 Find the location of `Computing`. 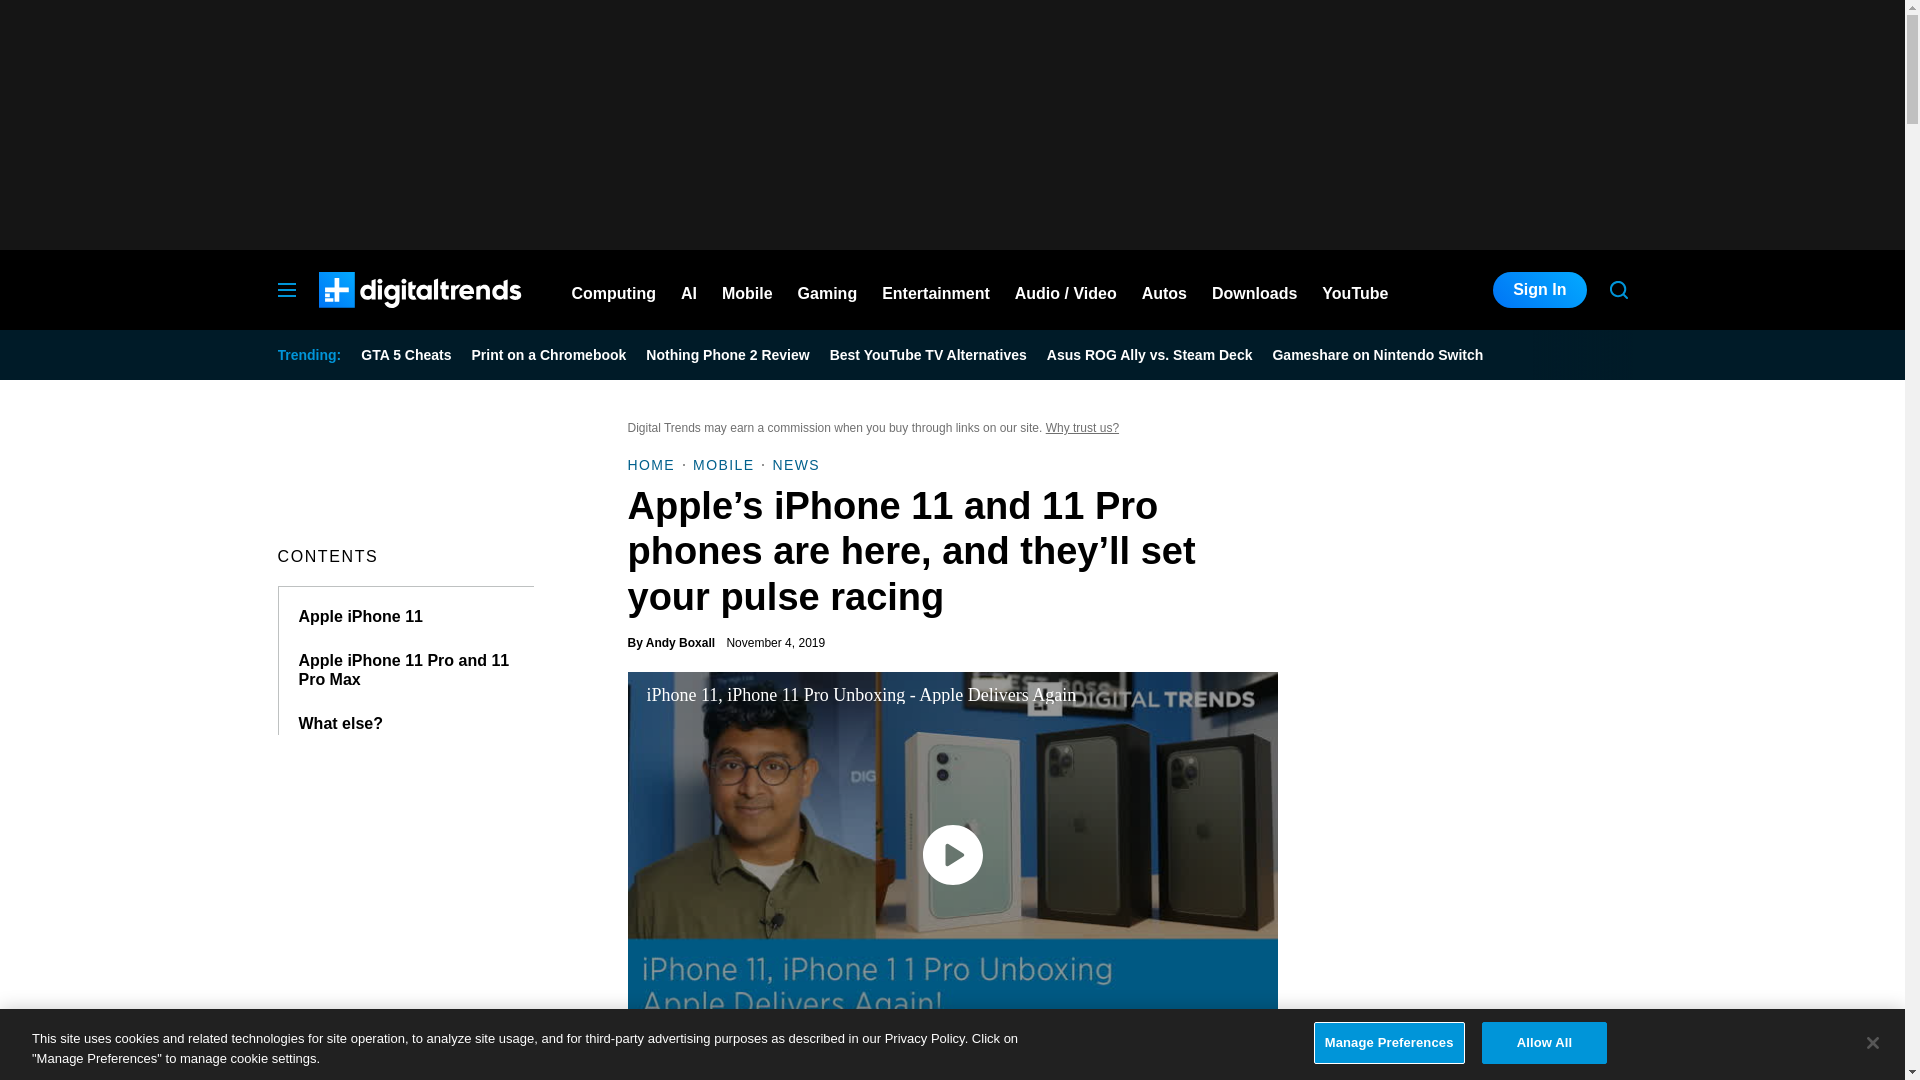

Computing is located at coordinates (614, 290).